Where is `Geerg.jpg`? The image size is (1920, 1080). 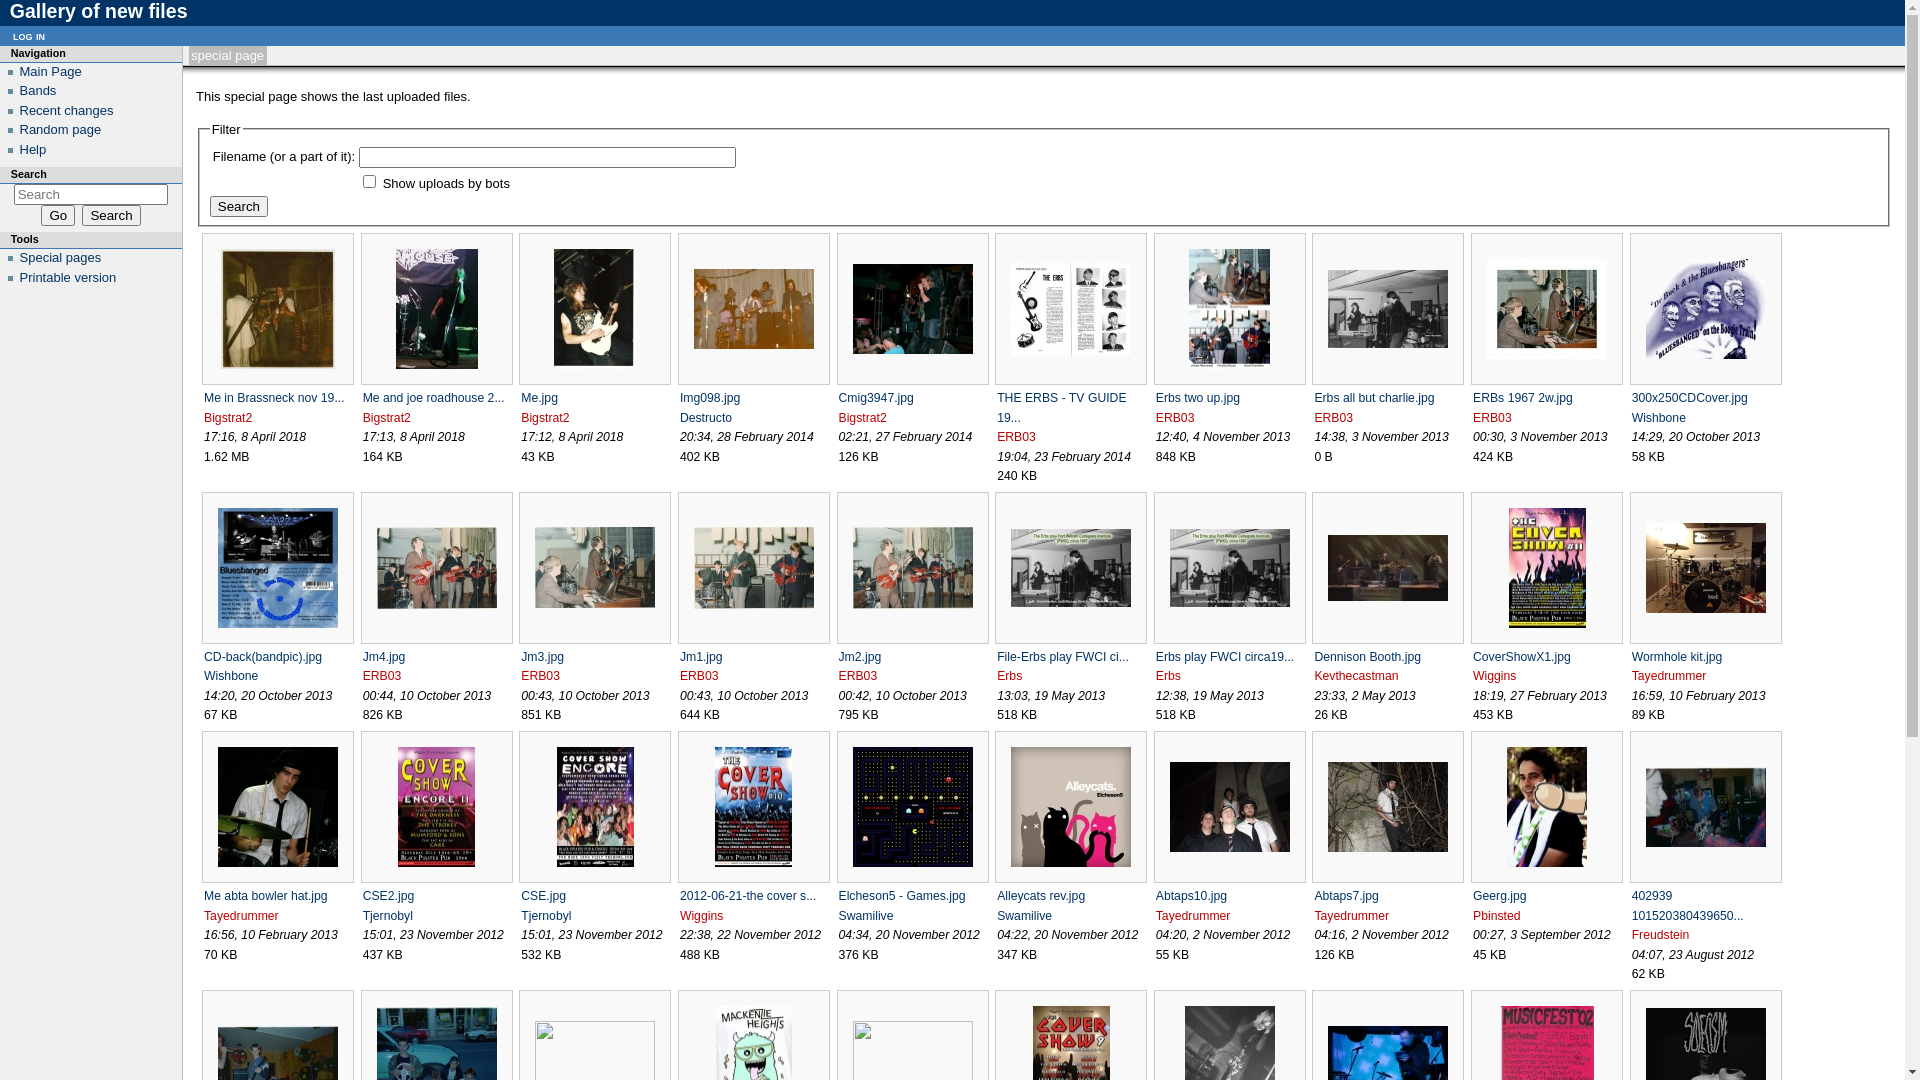 Geerg.jpg is located at coordinates (1500, 896).